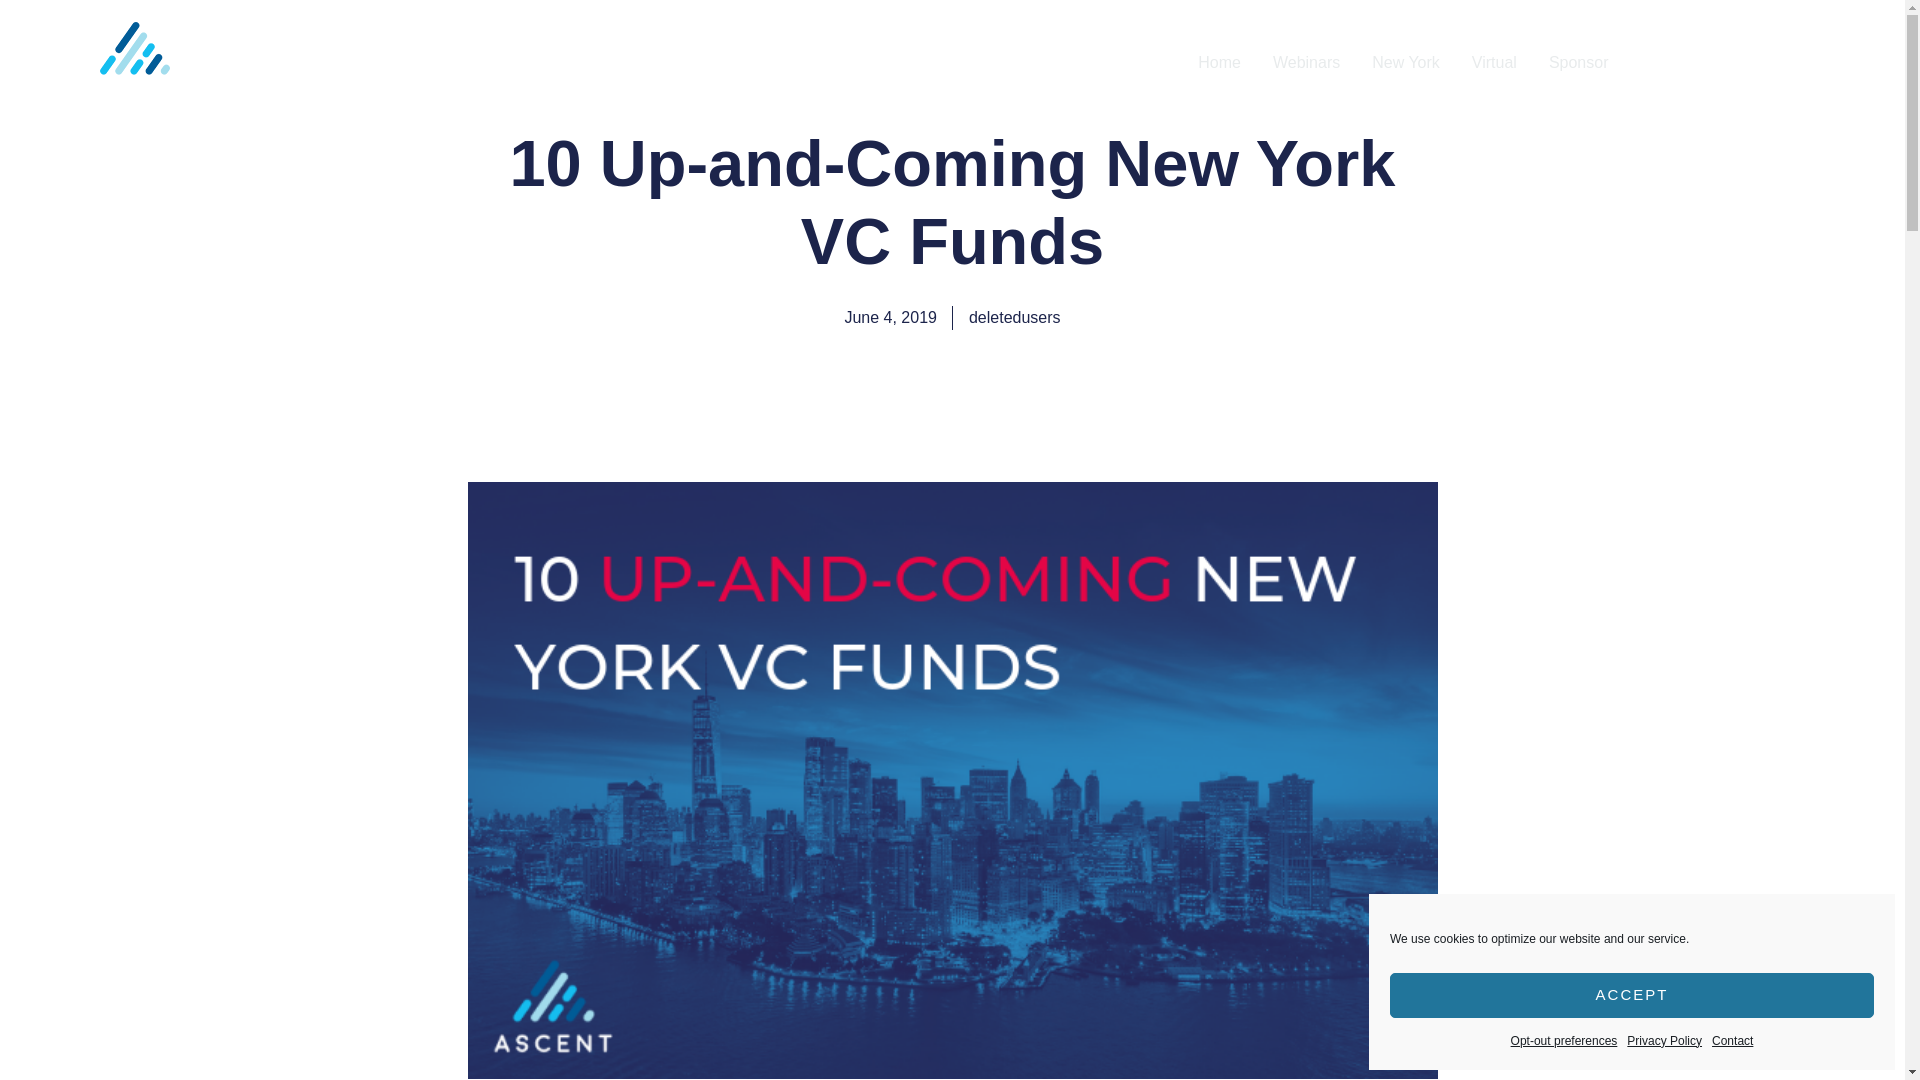  What do you see at coordinates (1664, 1041) in the screenshot?
I see `Privacy Policy` at bounding box center [1664, 1041].